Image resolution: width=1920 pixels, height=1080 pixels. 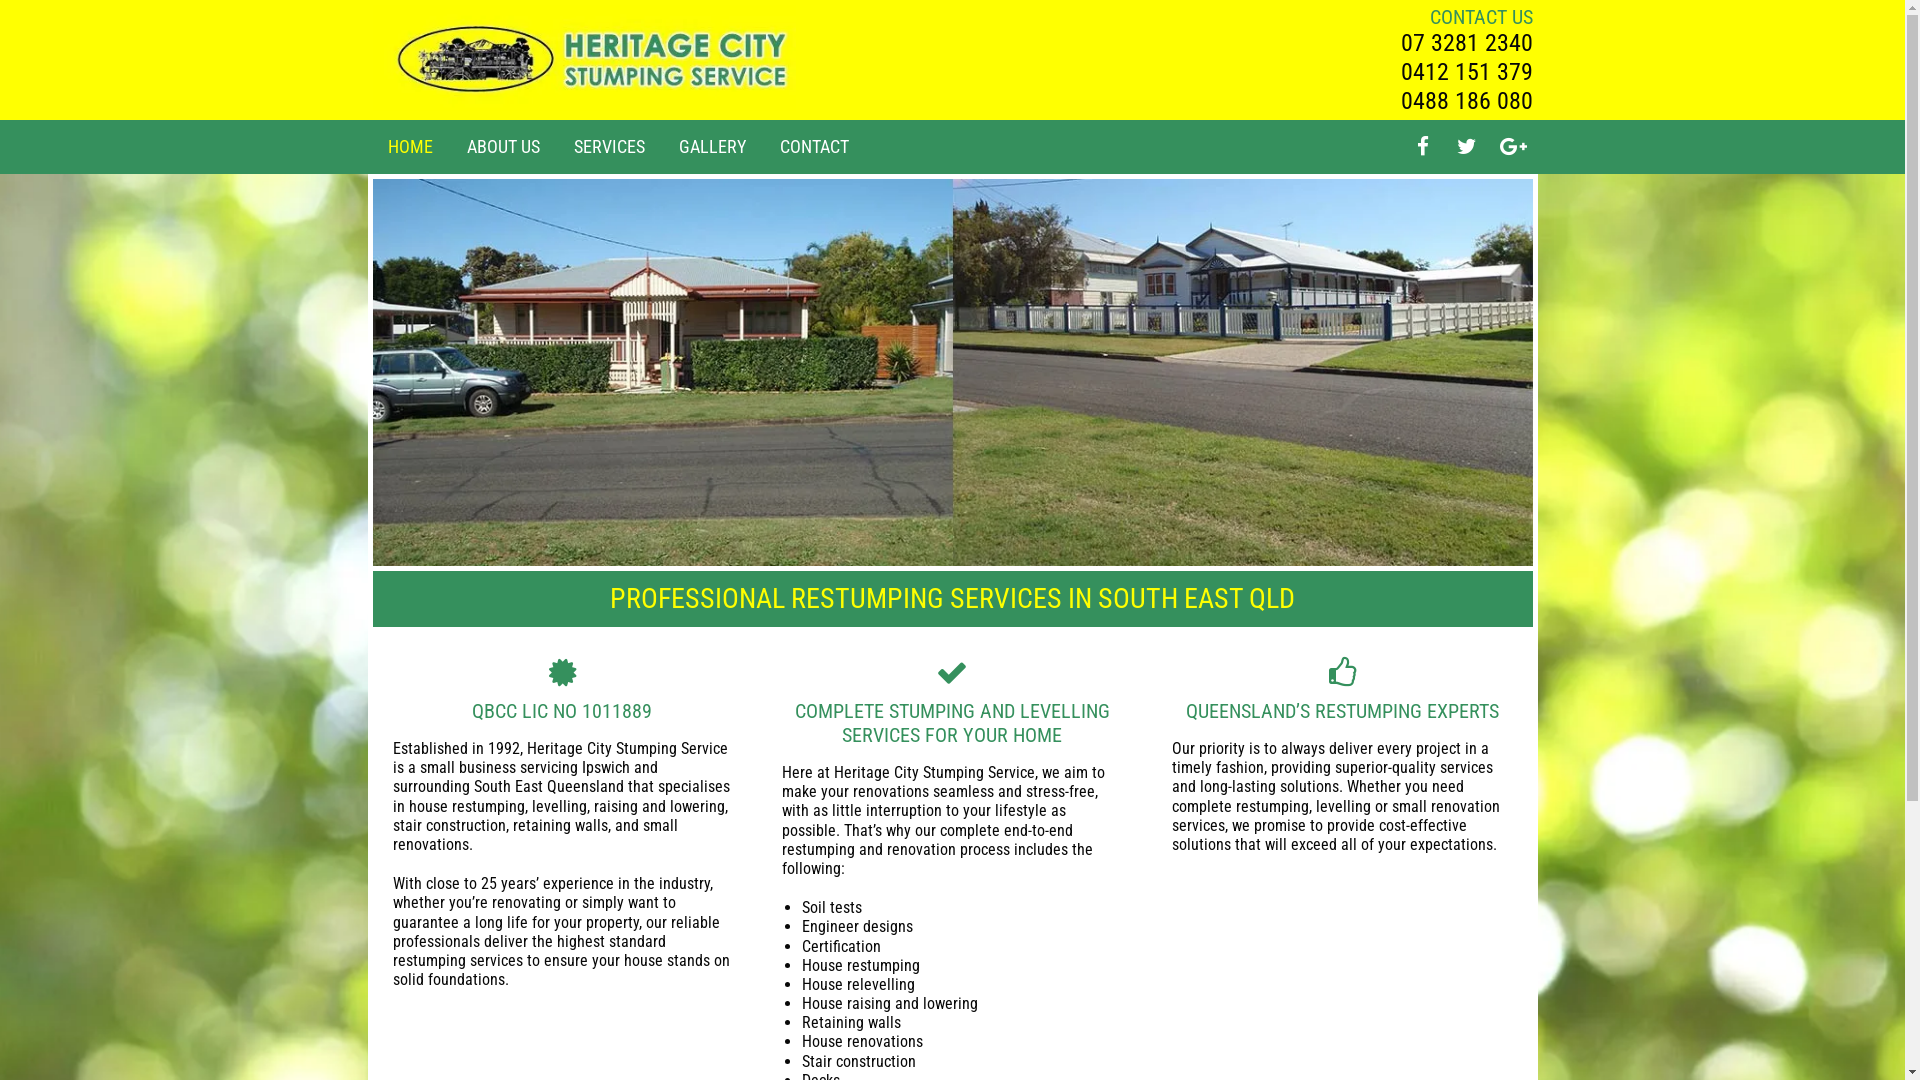 What do you see at coordinates (712, 146) in the screenshot?
I see `GALLERY` at bounding box center [712, 146].